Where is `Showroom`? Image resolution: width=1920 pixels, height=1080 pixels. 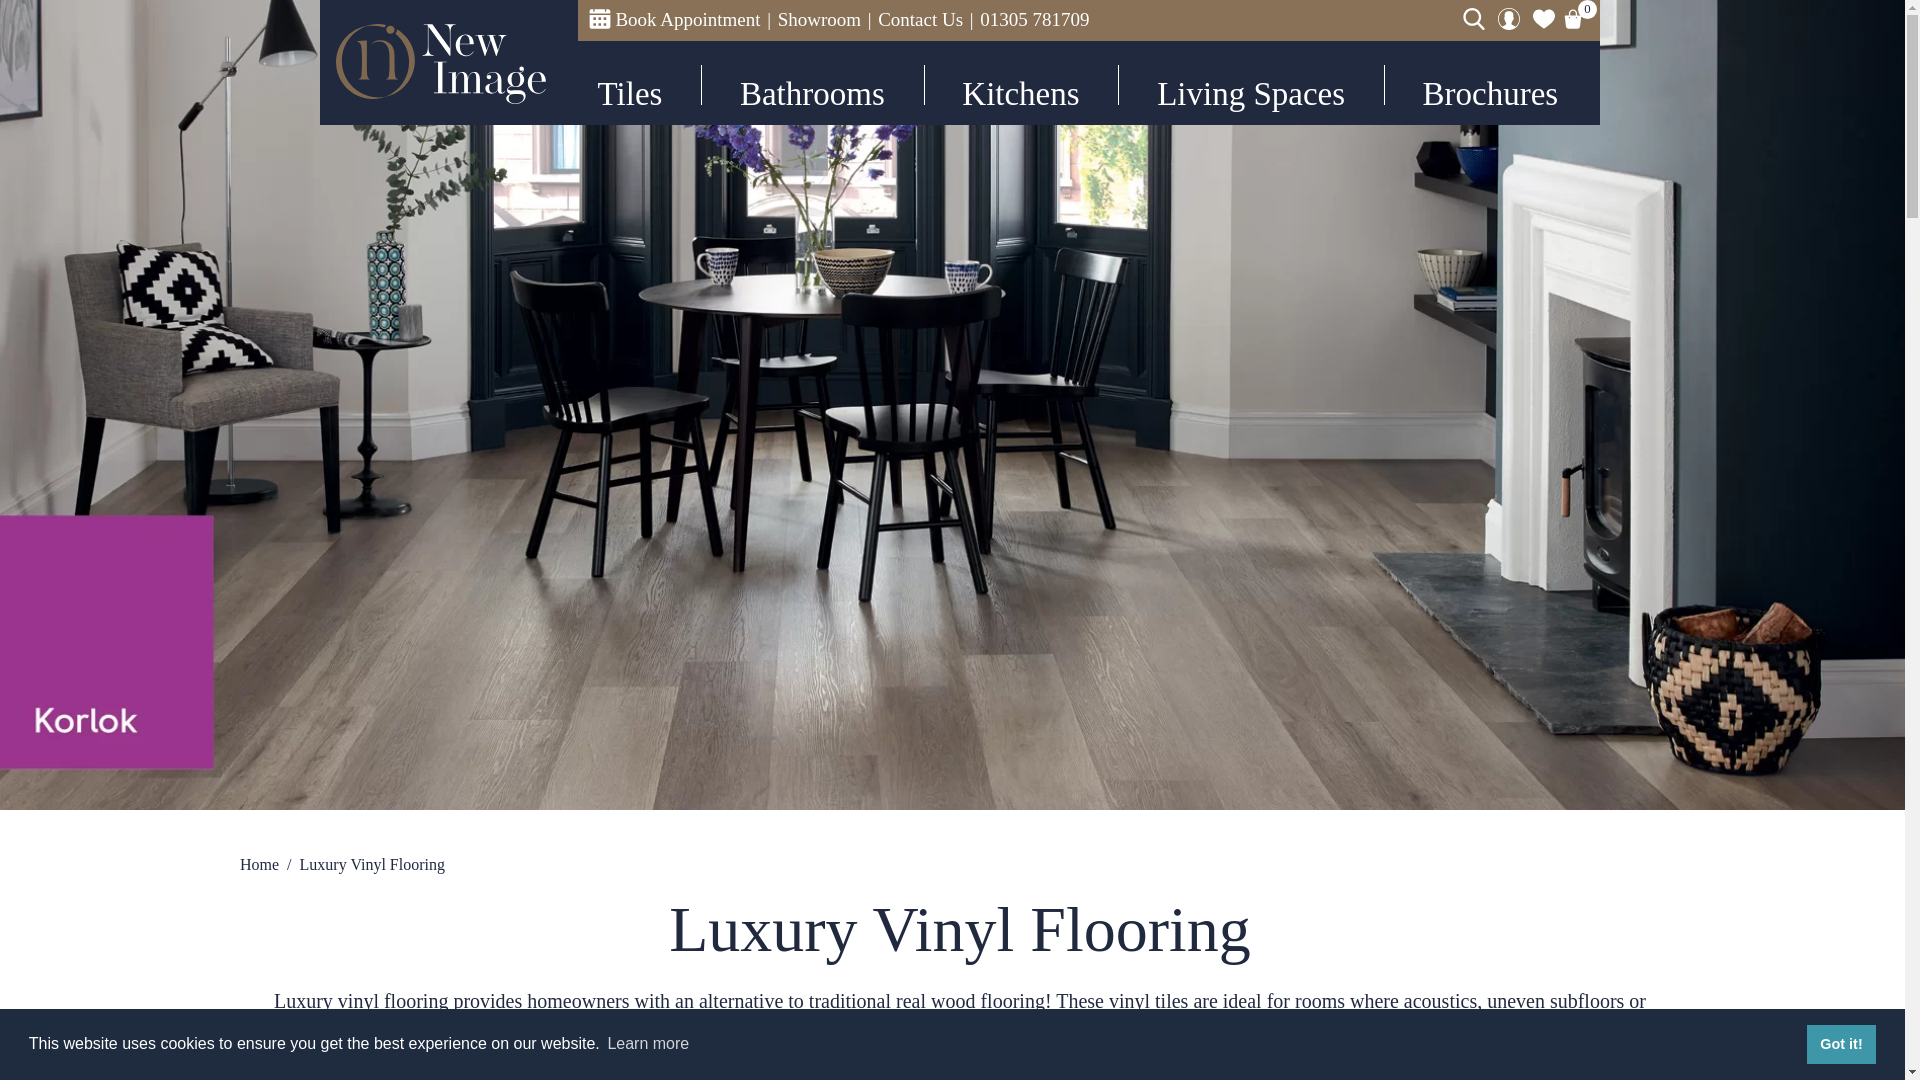
Showroom is located at coordinates (818, 20).